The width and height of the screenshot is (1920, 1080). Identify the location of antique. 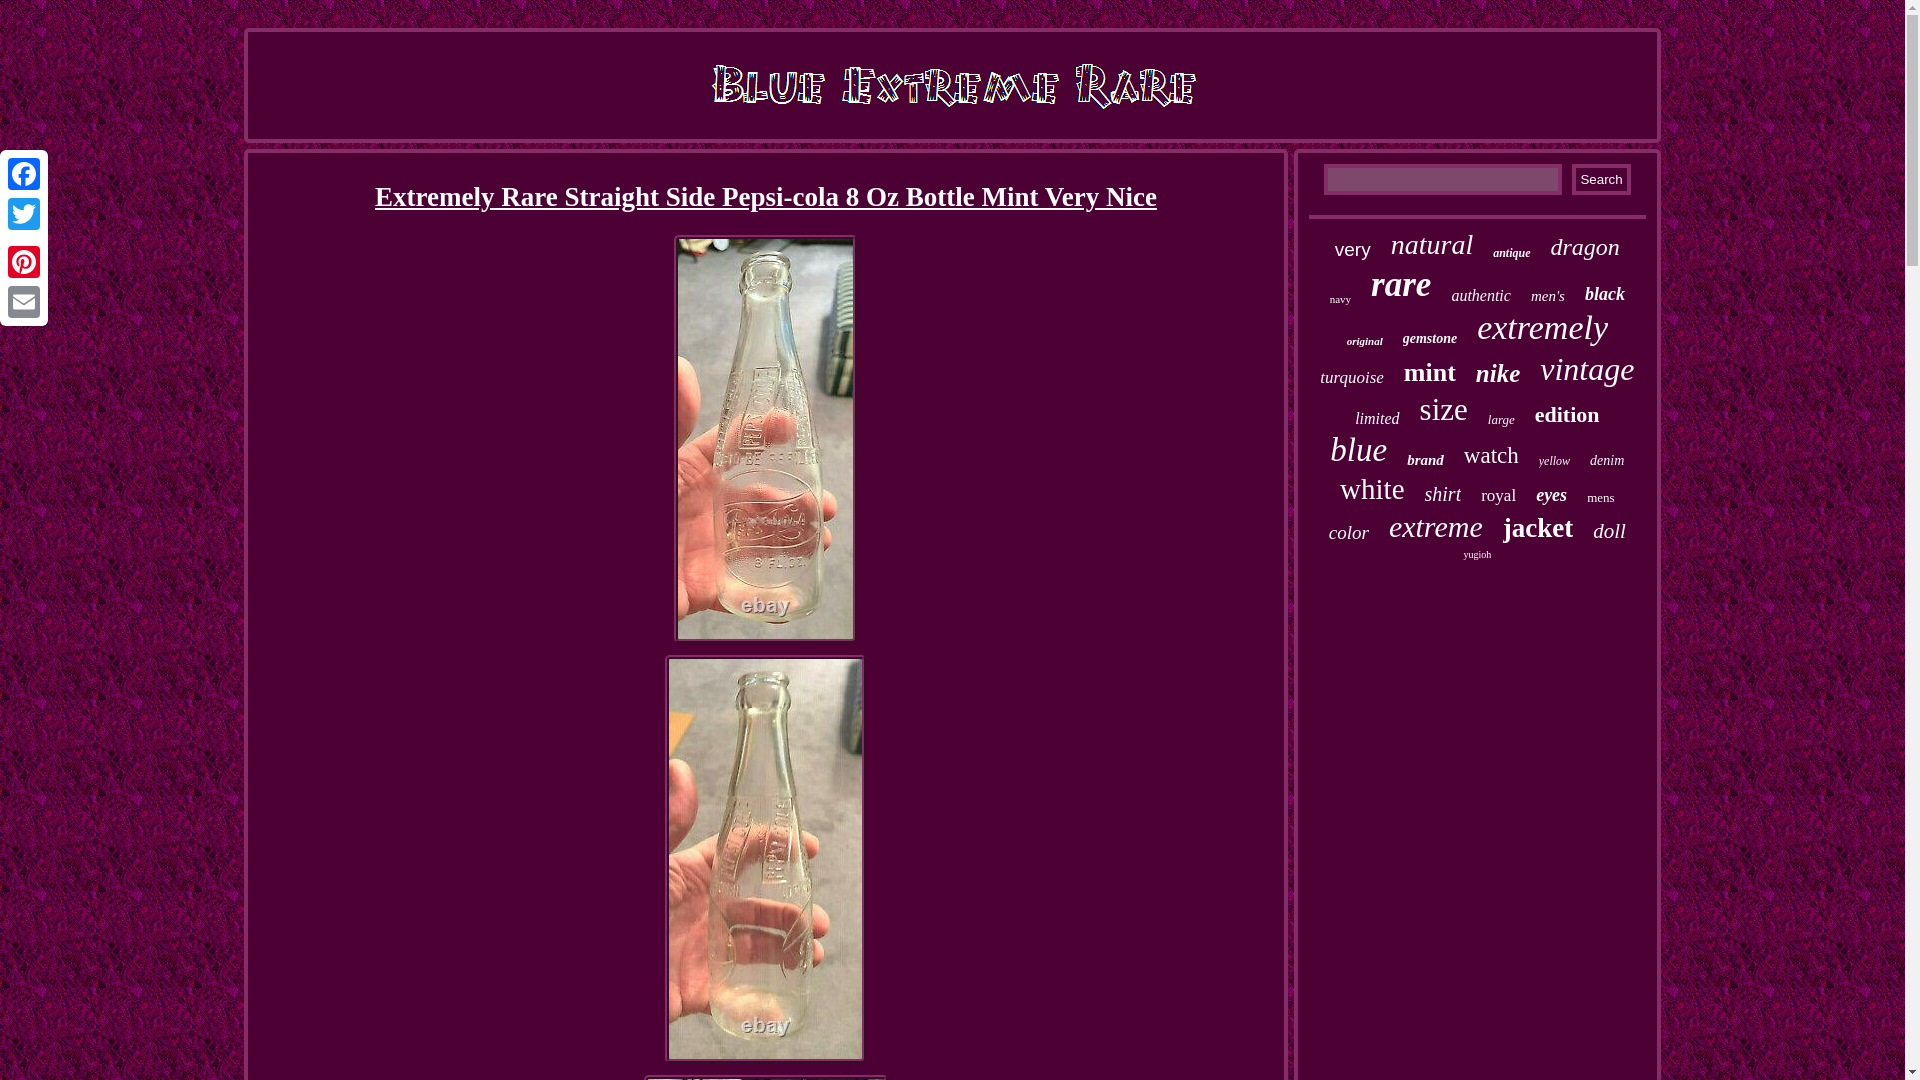
(1512, 254).